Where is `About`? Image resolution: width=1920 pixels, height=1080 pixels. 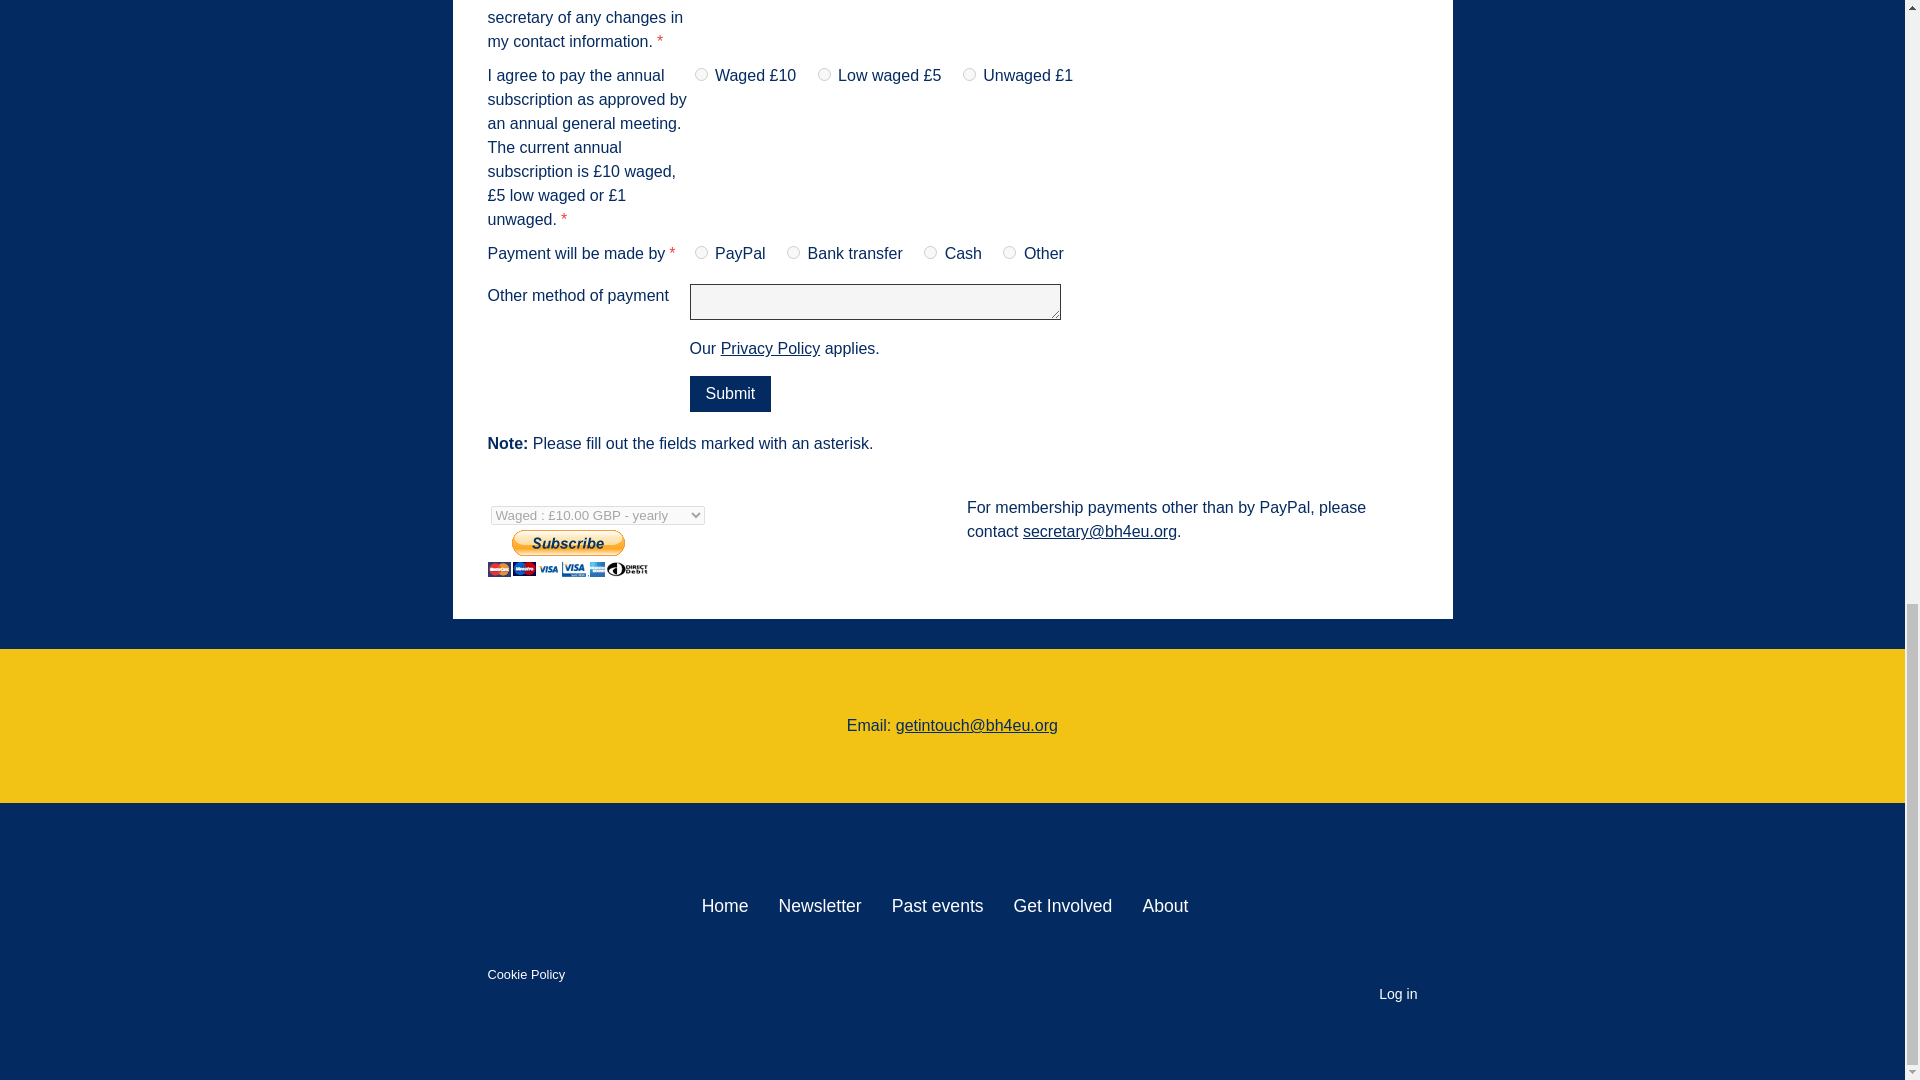
About is located at coordinates (1165, 906).